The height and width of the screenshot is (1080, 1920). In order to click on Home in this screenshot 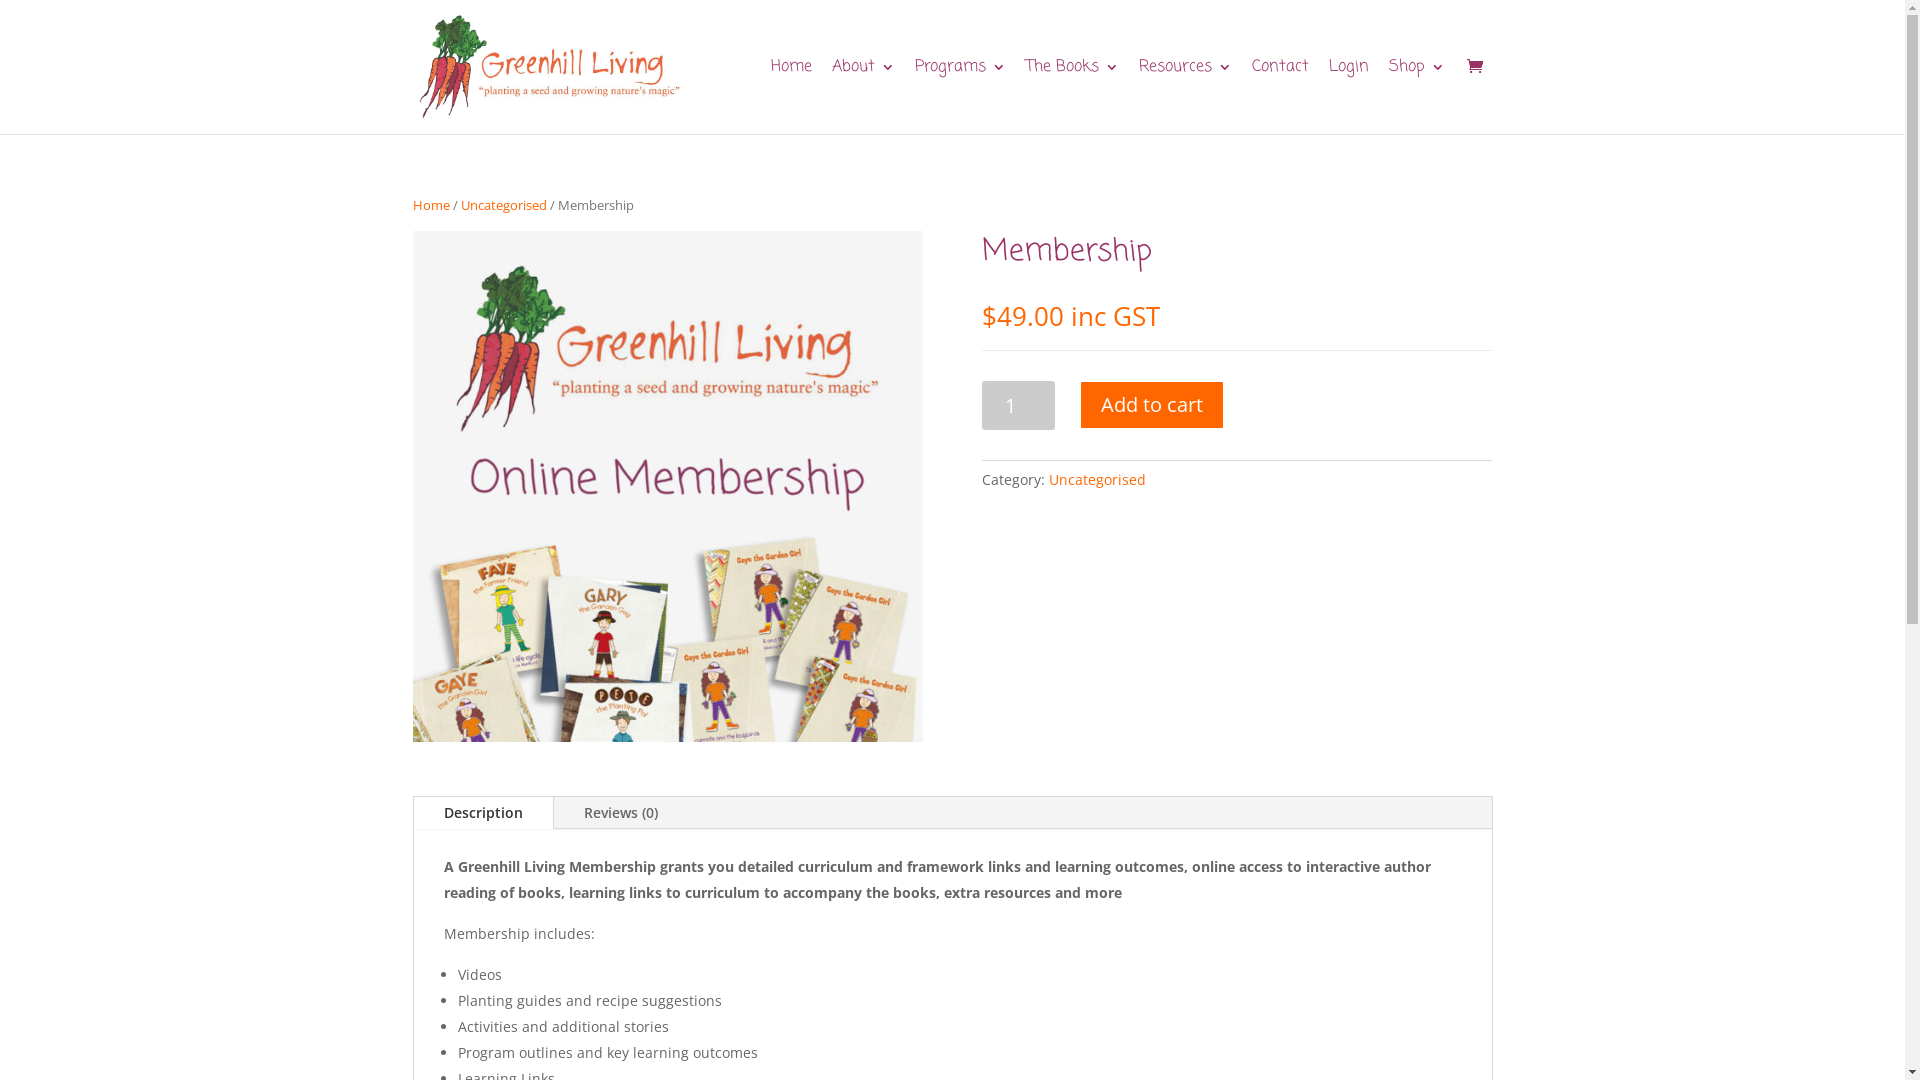, I will do `click(430, 205)`.